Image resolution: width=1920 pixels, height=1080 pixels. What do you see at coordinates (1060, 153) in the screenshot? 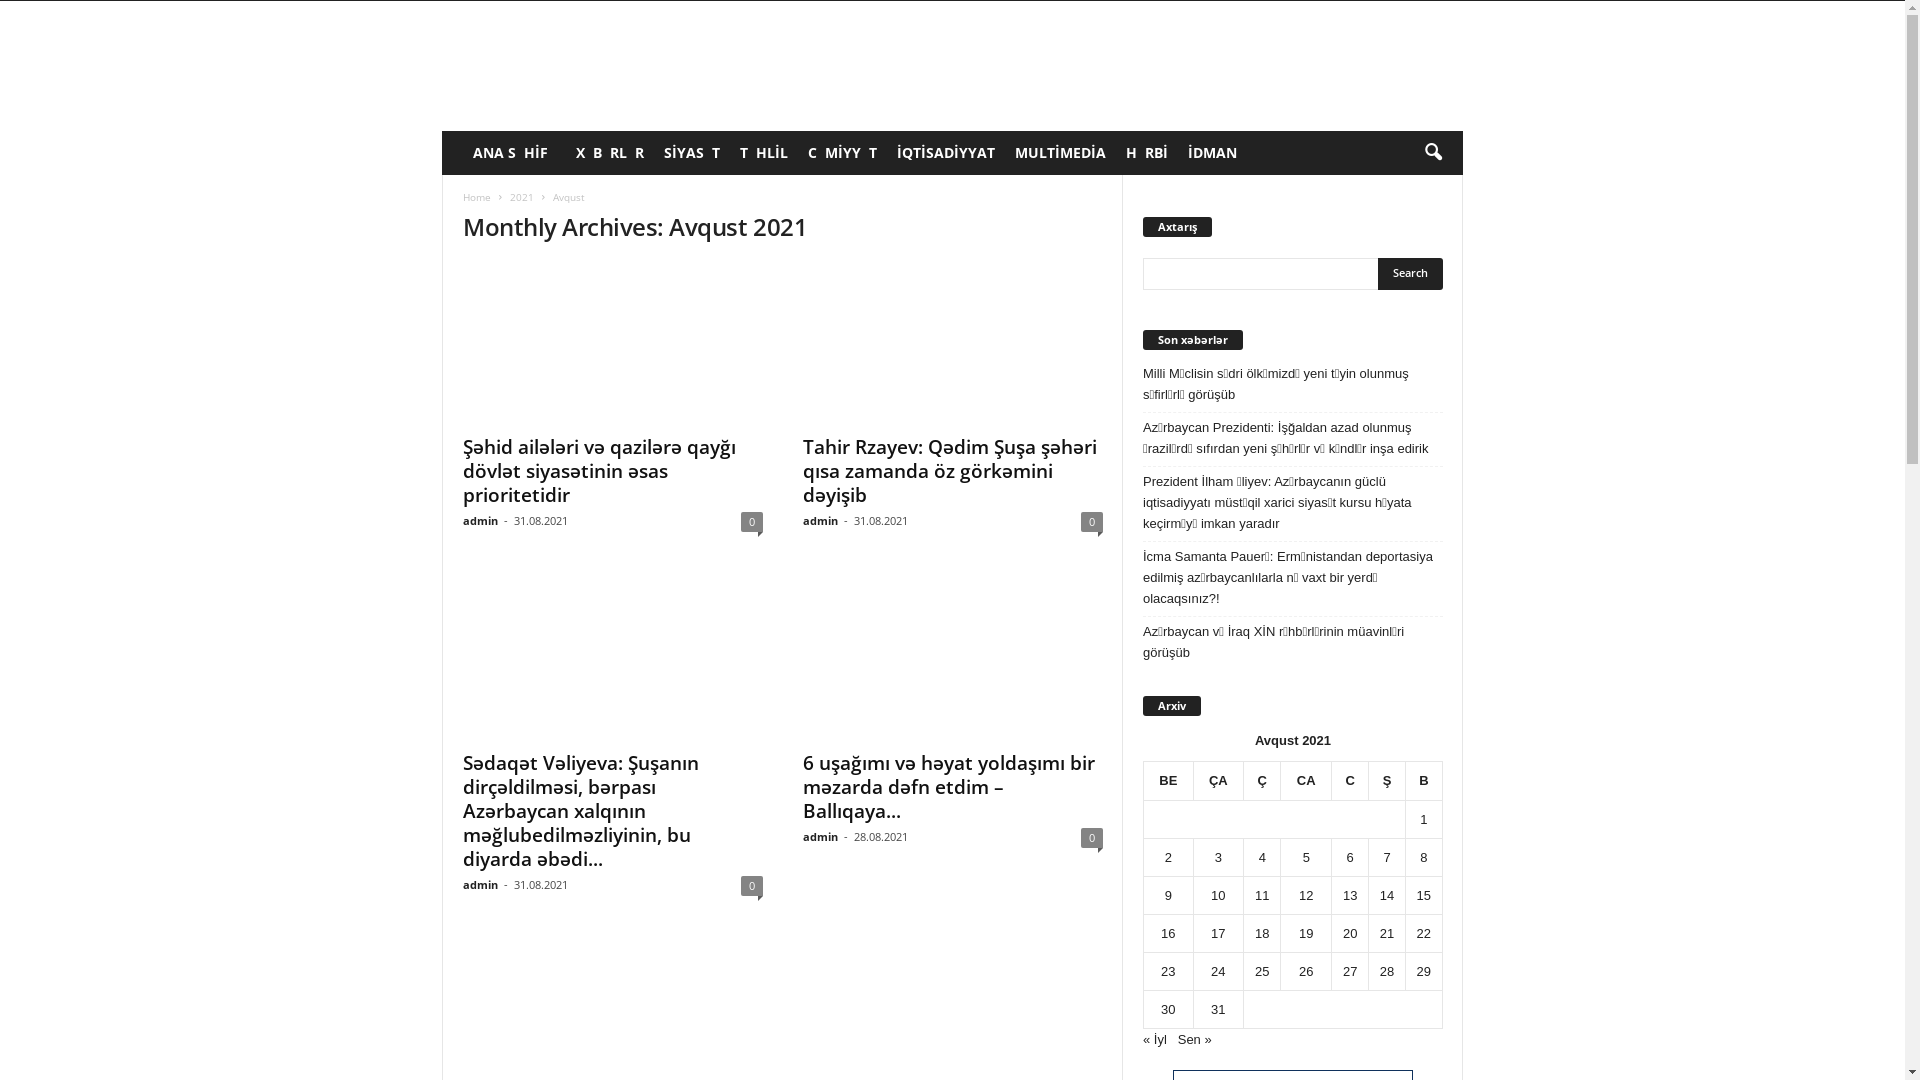
I see `MULTIMEDIA` at bounding box center [1060, 153].